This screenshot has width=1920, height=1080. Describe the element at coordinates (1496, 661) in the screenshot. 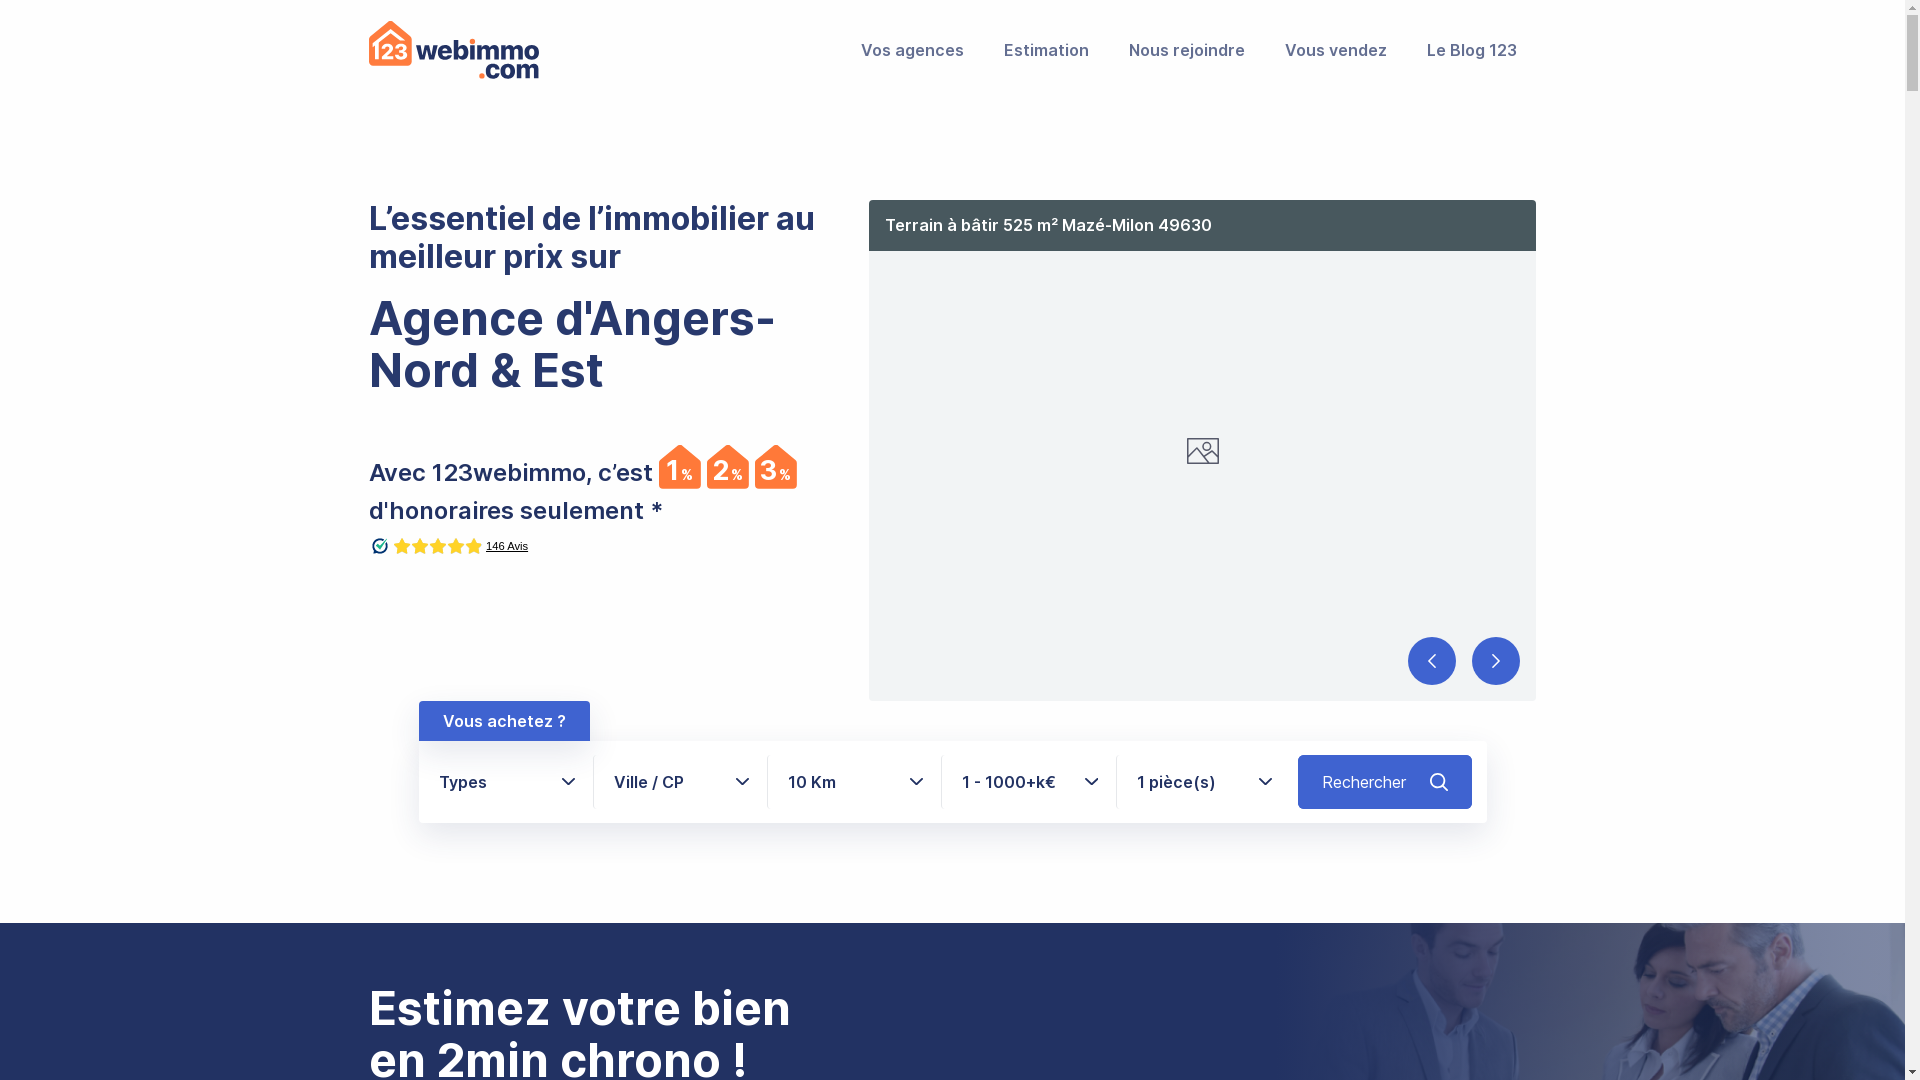

I see `Suivant` at that location.